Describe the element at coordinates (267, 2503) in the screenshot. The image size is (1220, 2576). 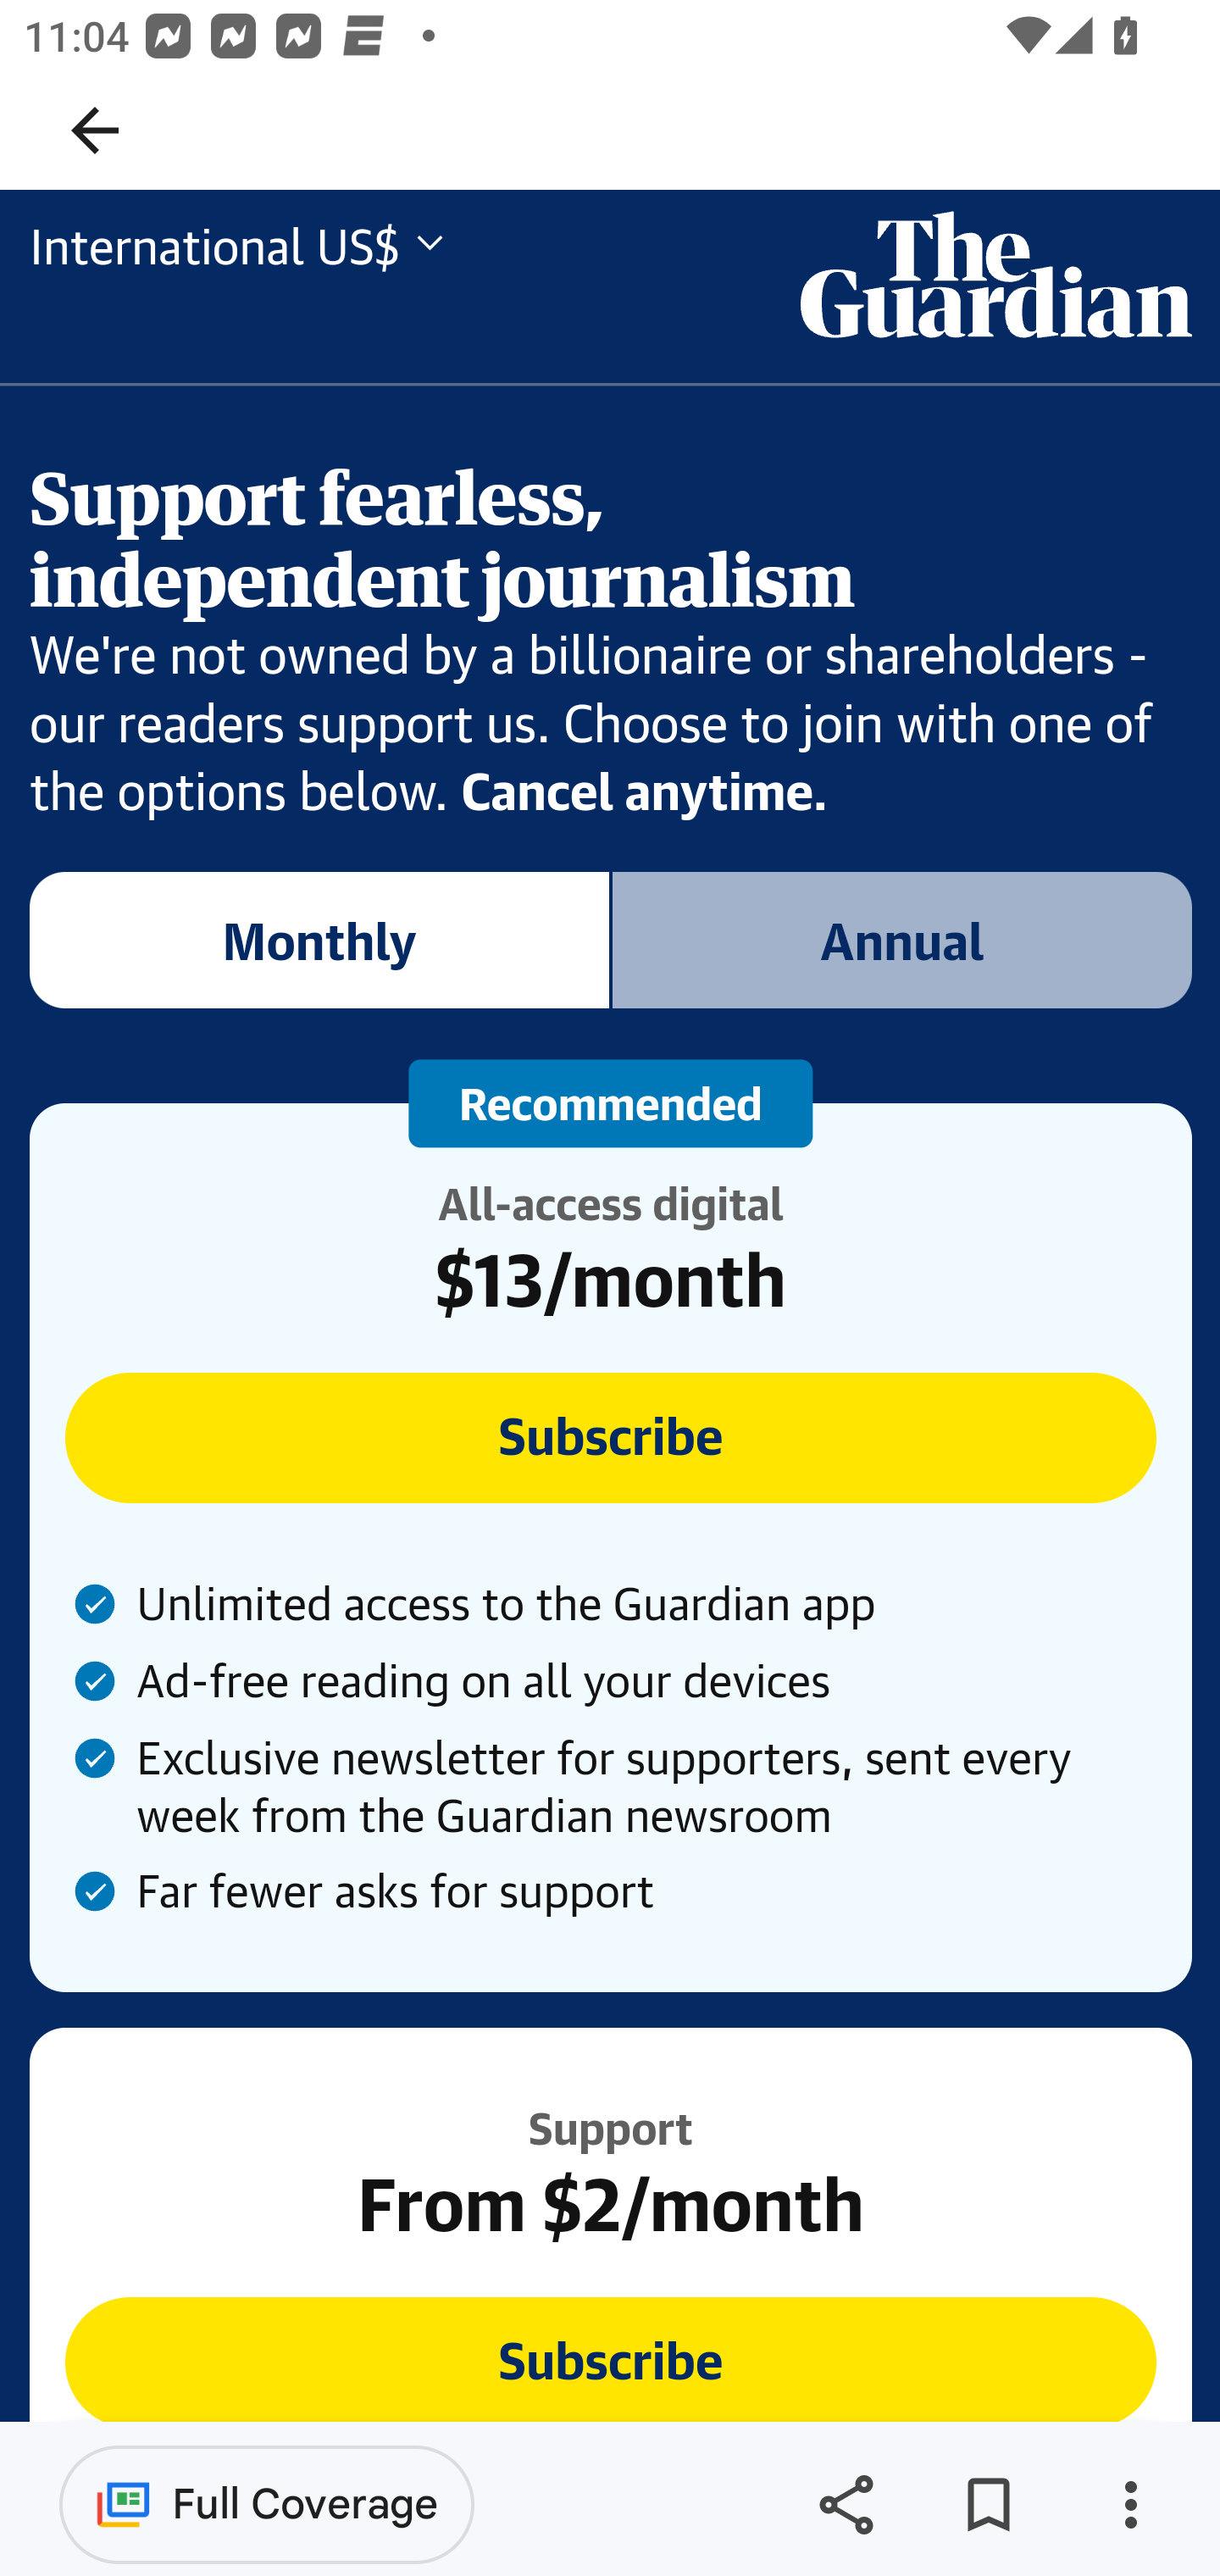
I see `Full Coverage` at that location.